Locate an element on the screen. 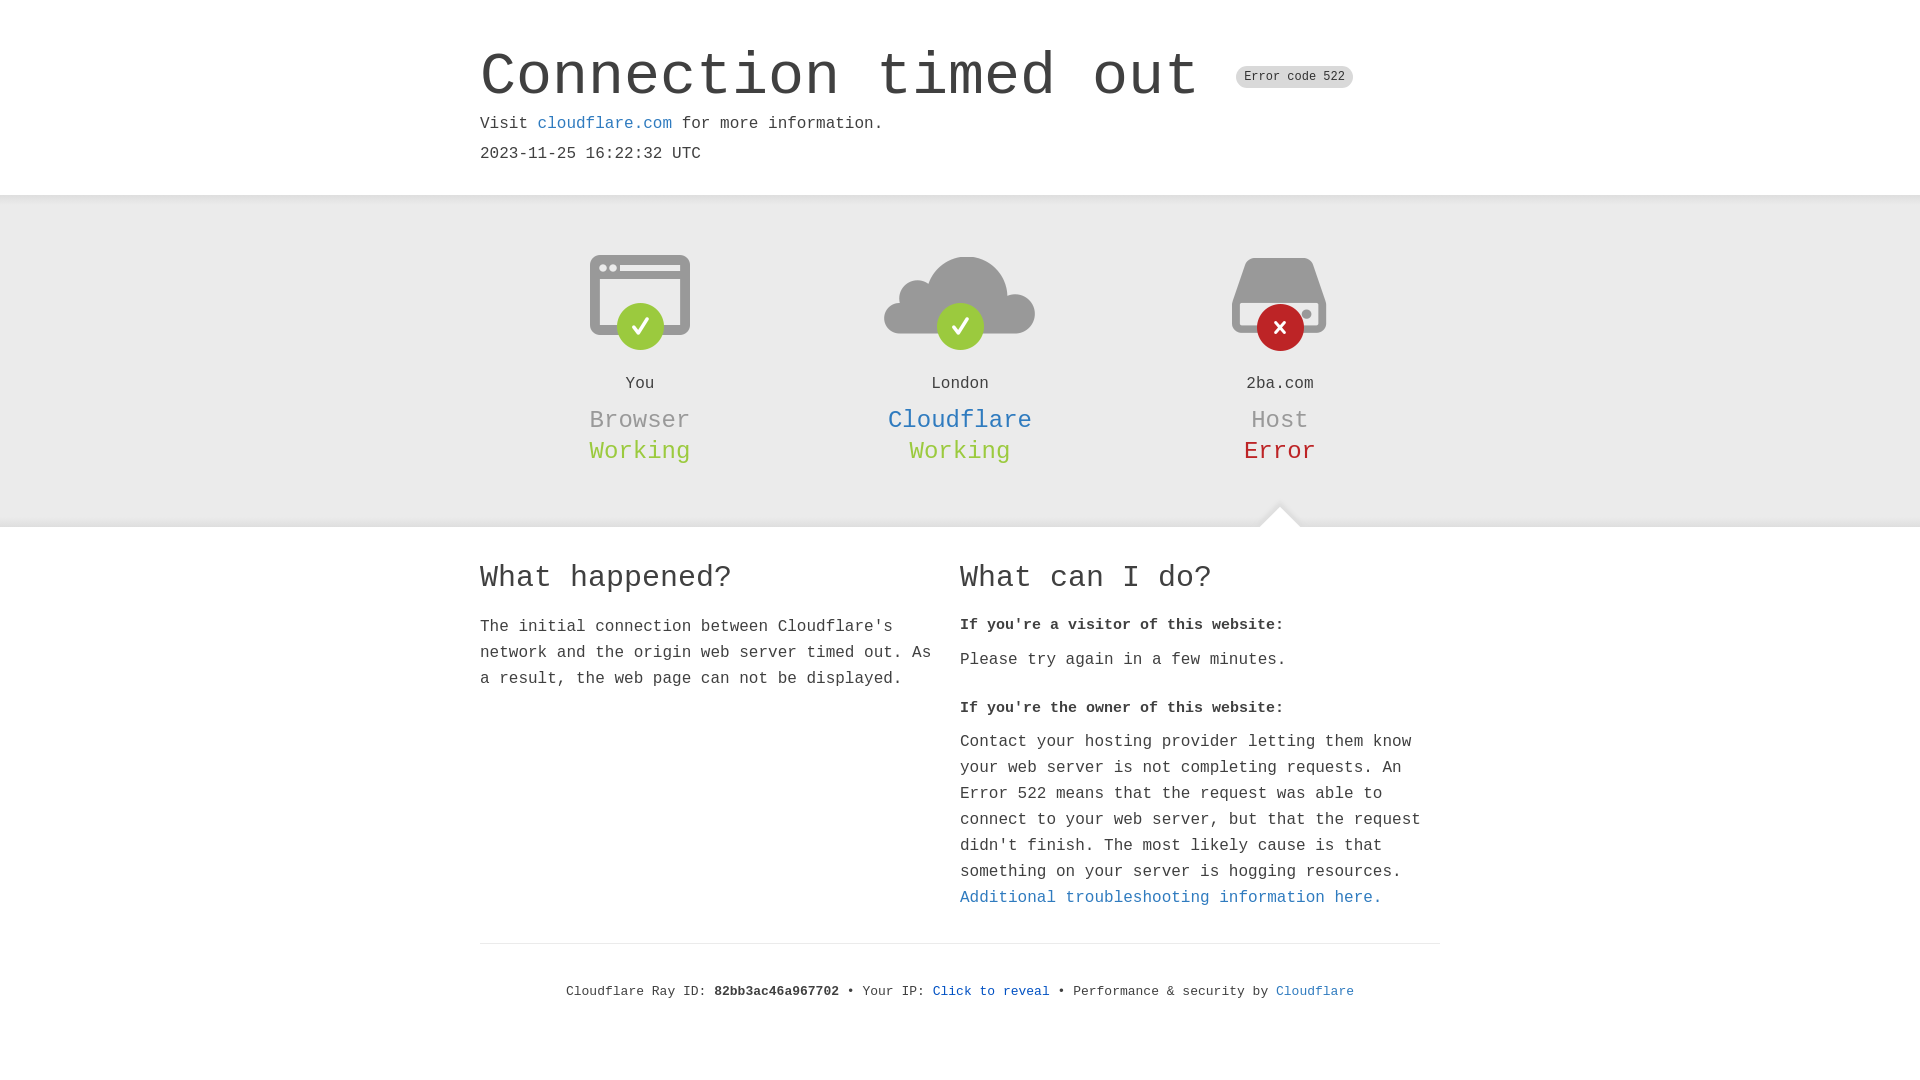 Image resolution: width=1920 pixels, height=1080 pixels. Cloudflare is located at coordinates (1315, 992).